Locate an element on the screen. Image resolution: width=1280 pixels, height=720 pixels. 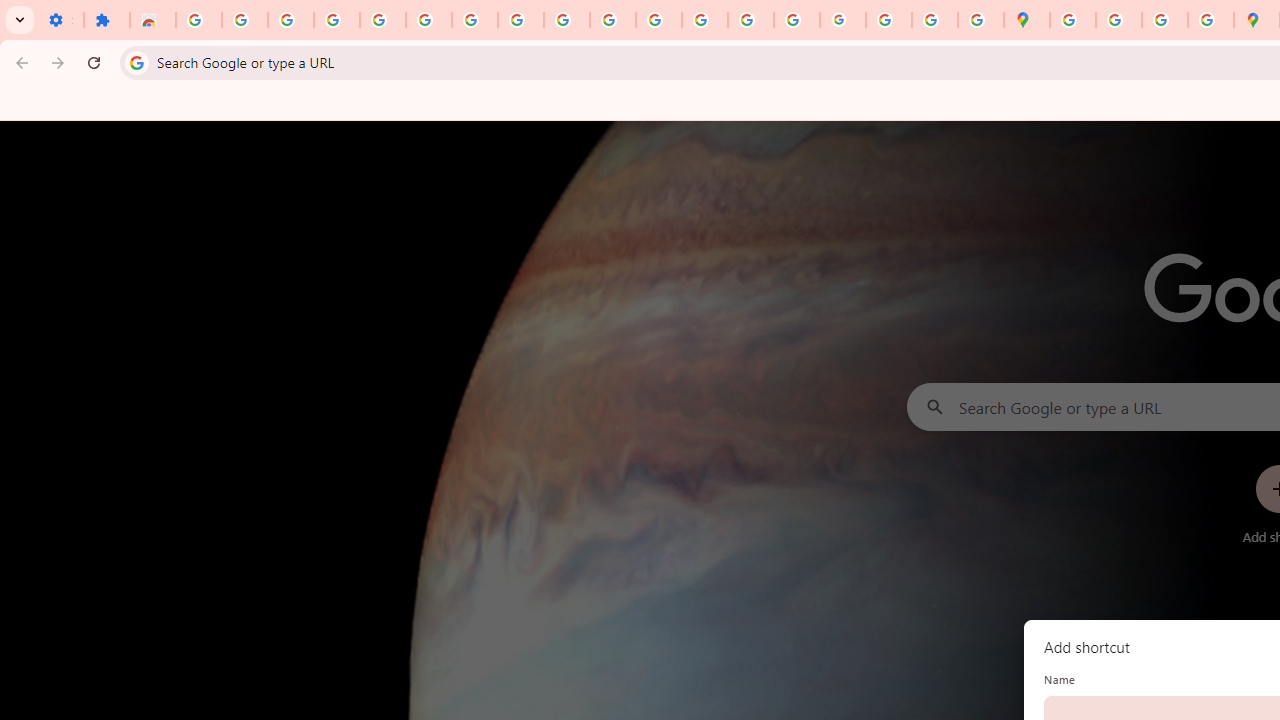
Safety in Our Products - Google Safety Center is located at coordinates (1210, 20).